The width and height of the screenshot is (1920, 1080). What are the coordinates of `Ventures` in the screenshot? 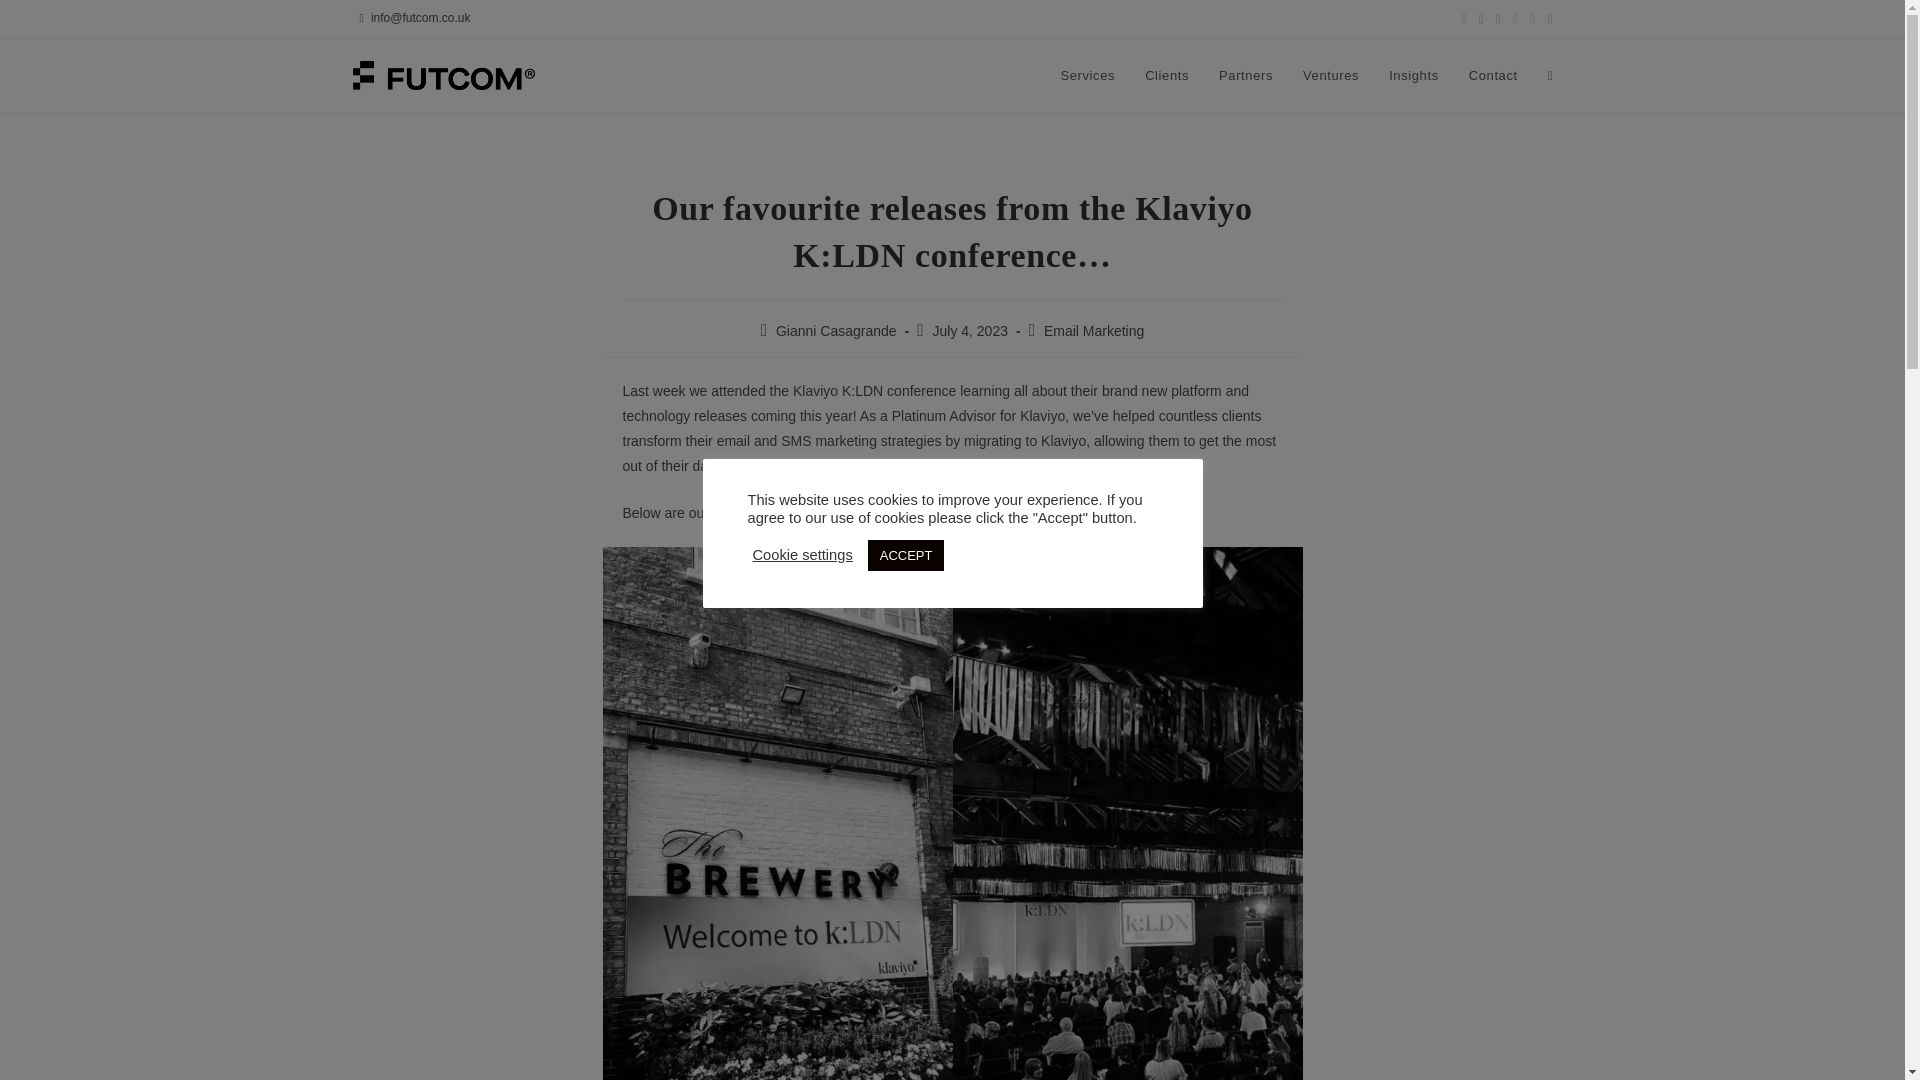 It's located at (1331, 76).